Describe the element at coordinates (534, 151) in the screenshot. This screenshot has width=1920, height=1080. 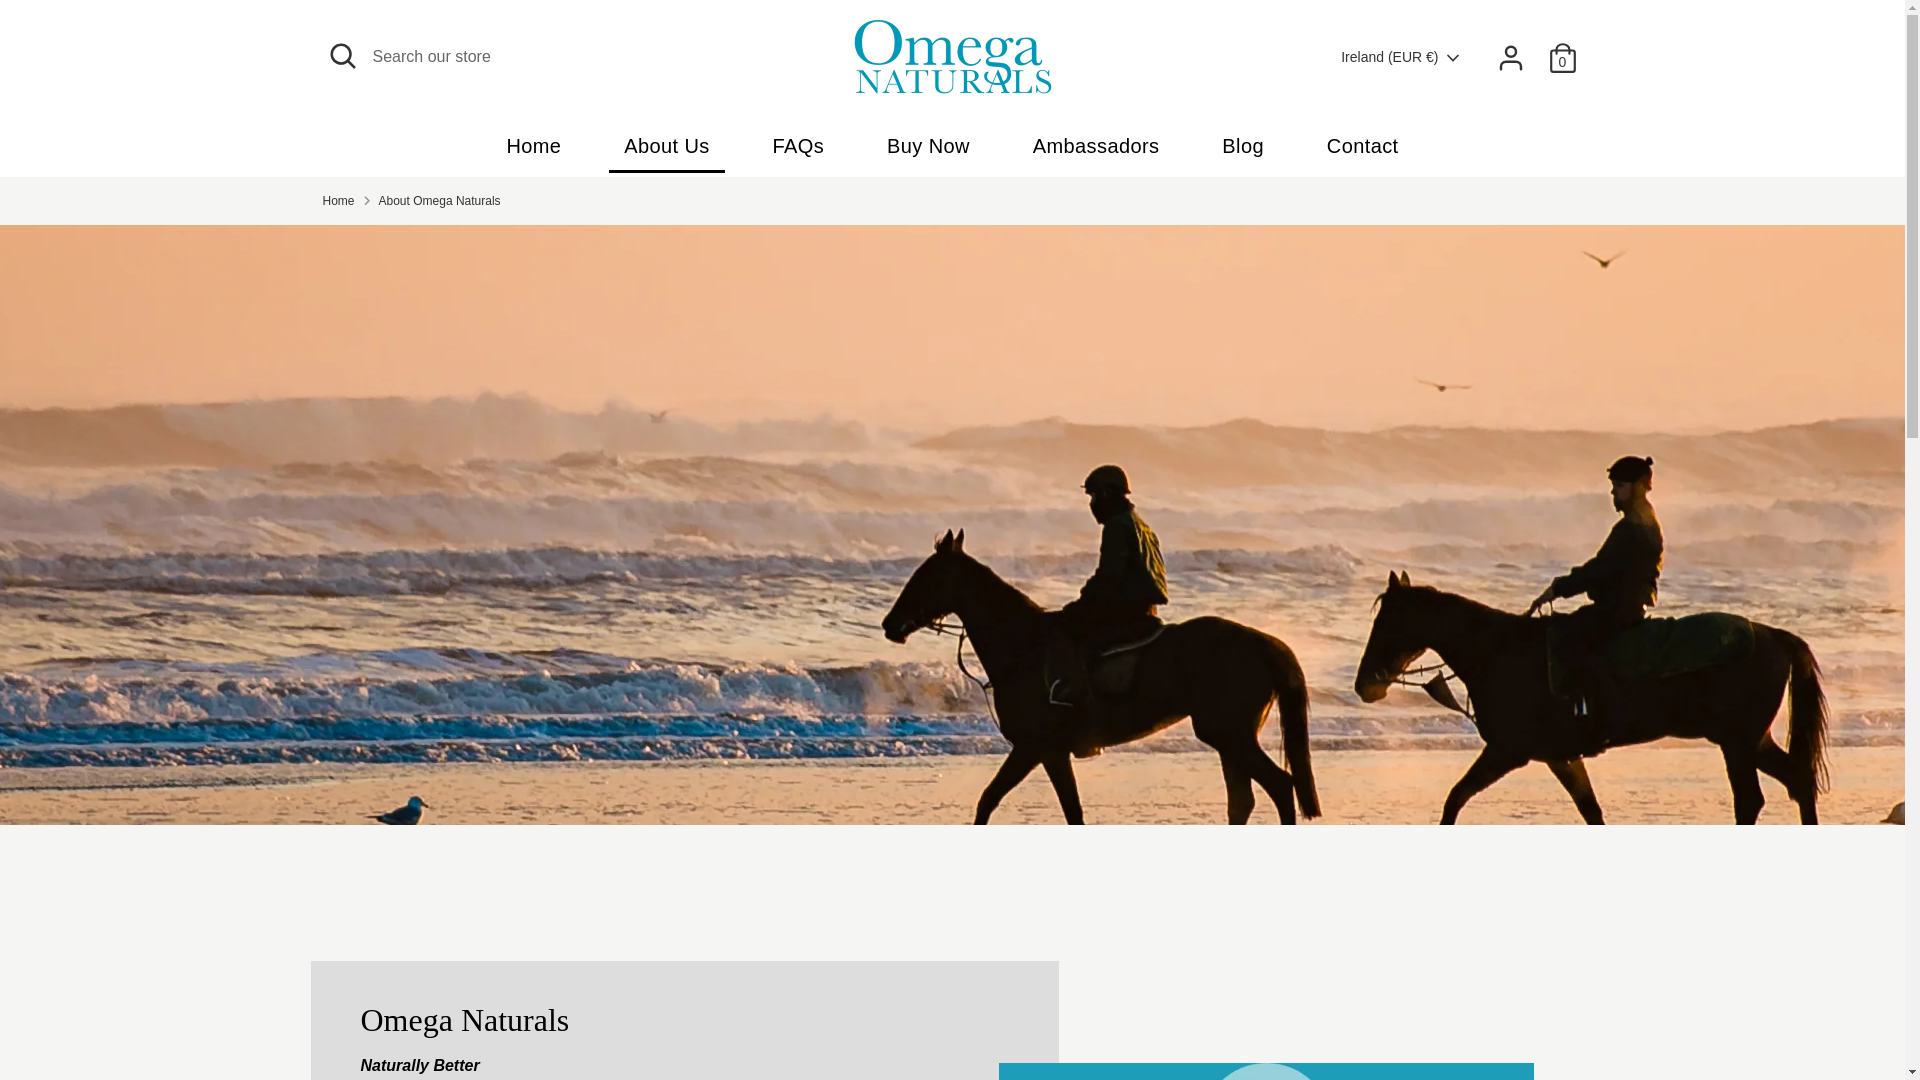
I see `Home` at that location.